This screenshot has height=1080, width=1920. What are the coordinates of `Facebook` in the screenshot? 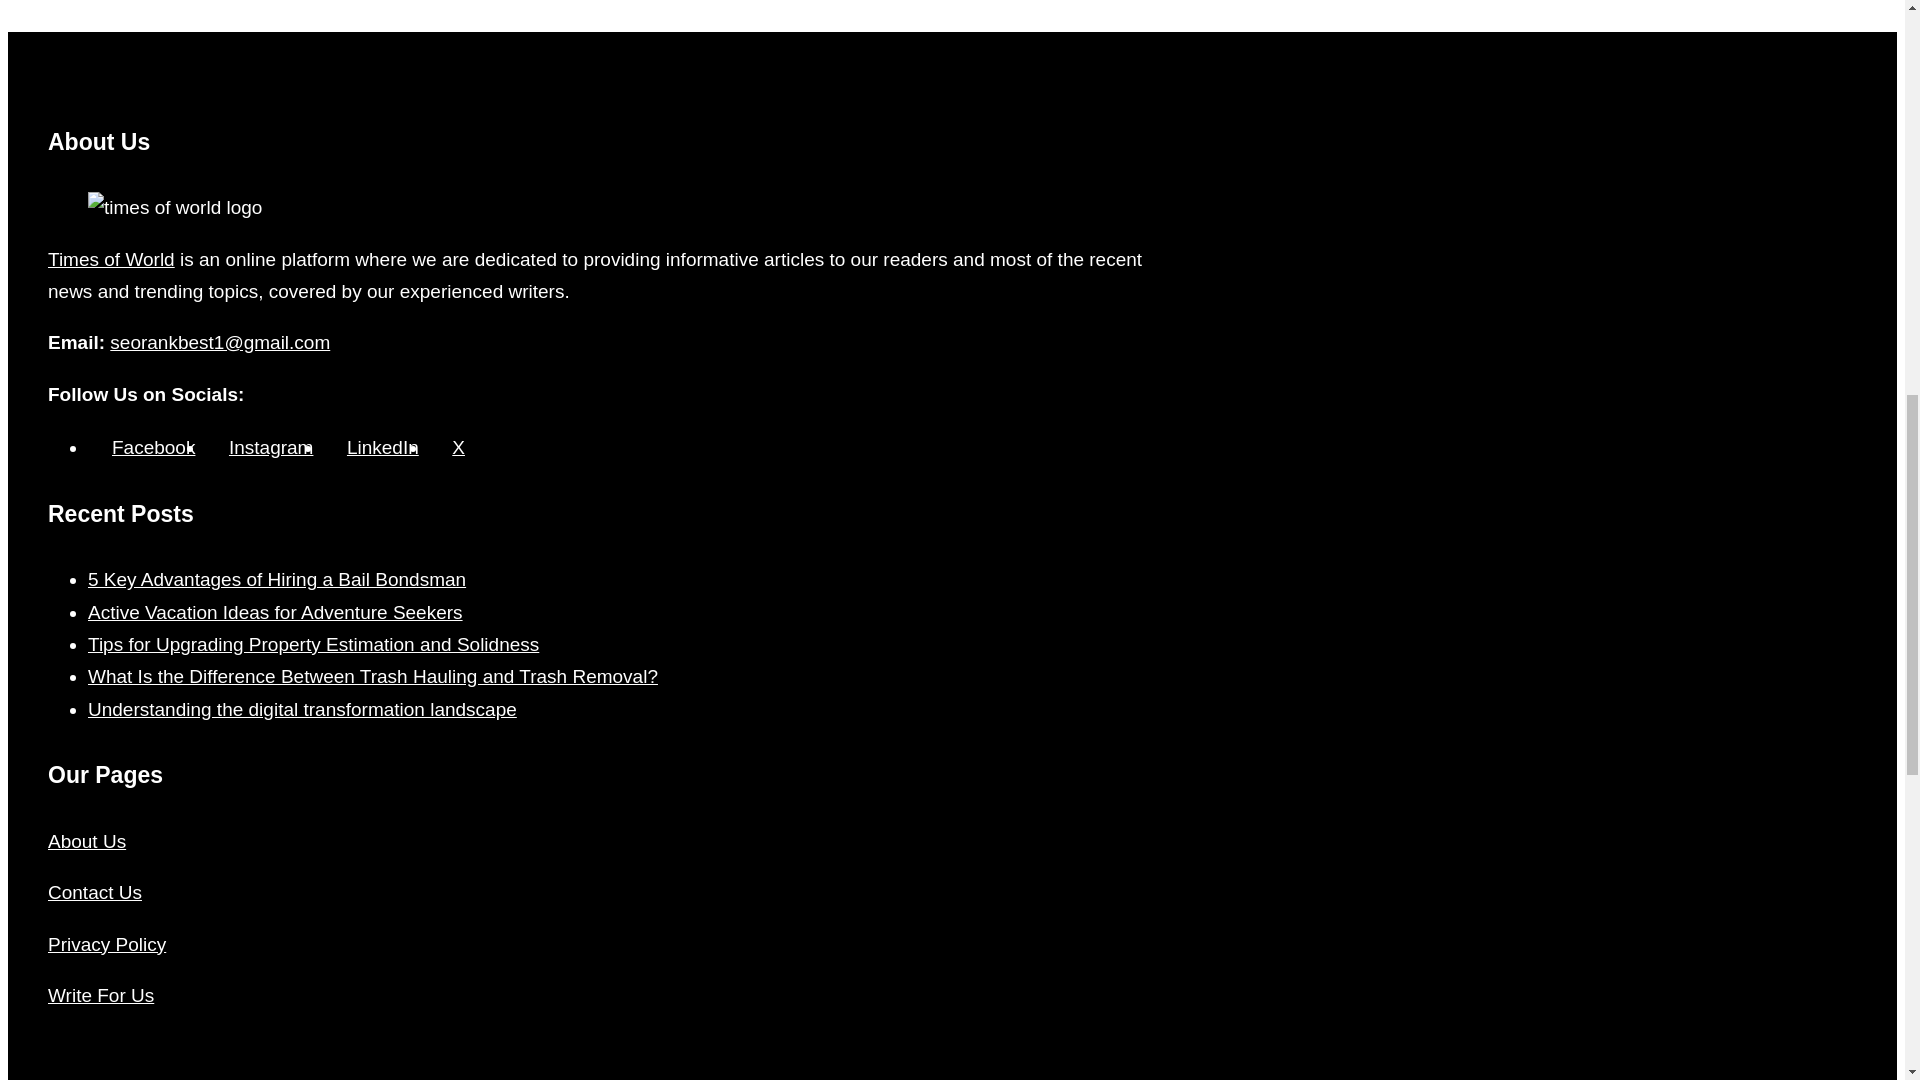 It's located at (142, 447).